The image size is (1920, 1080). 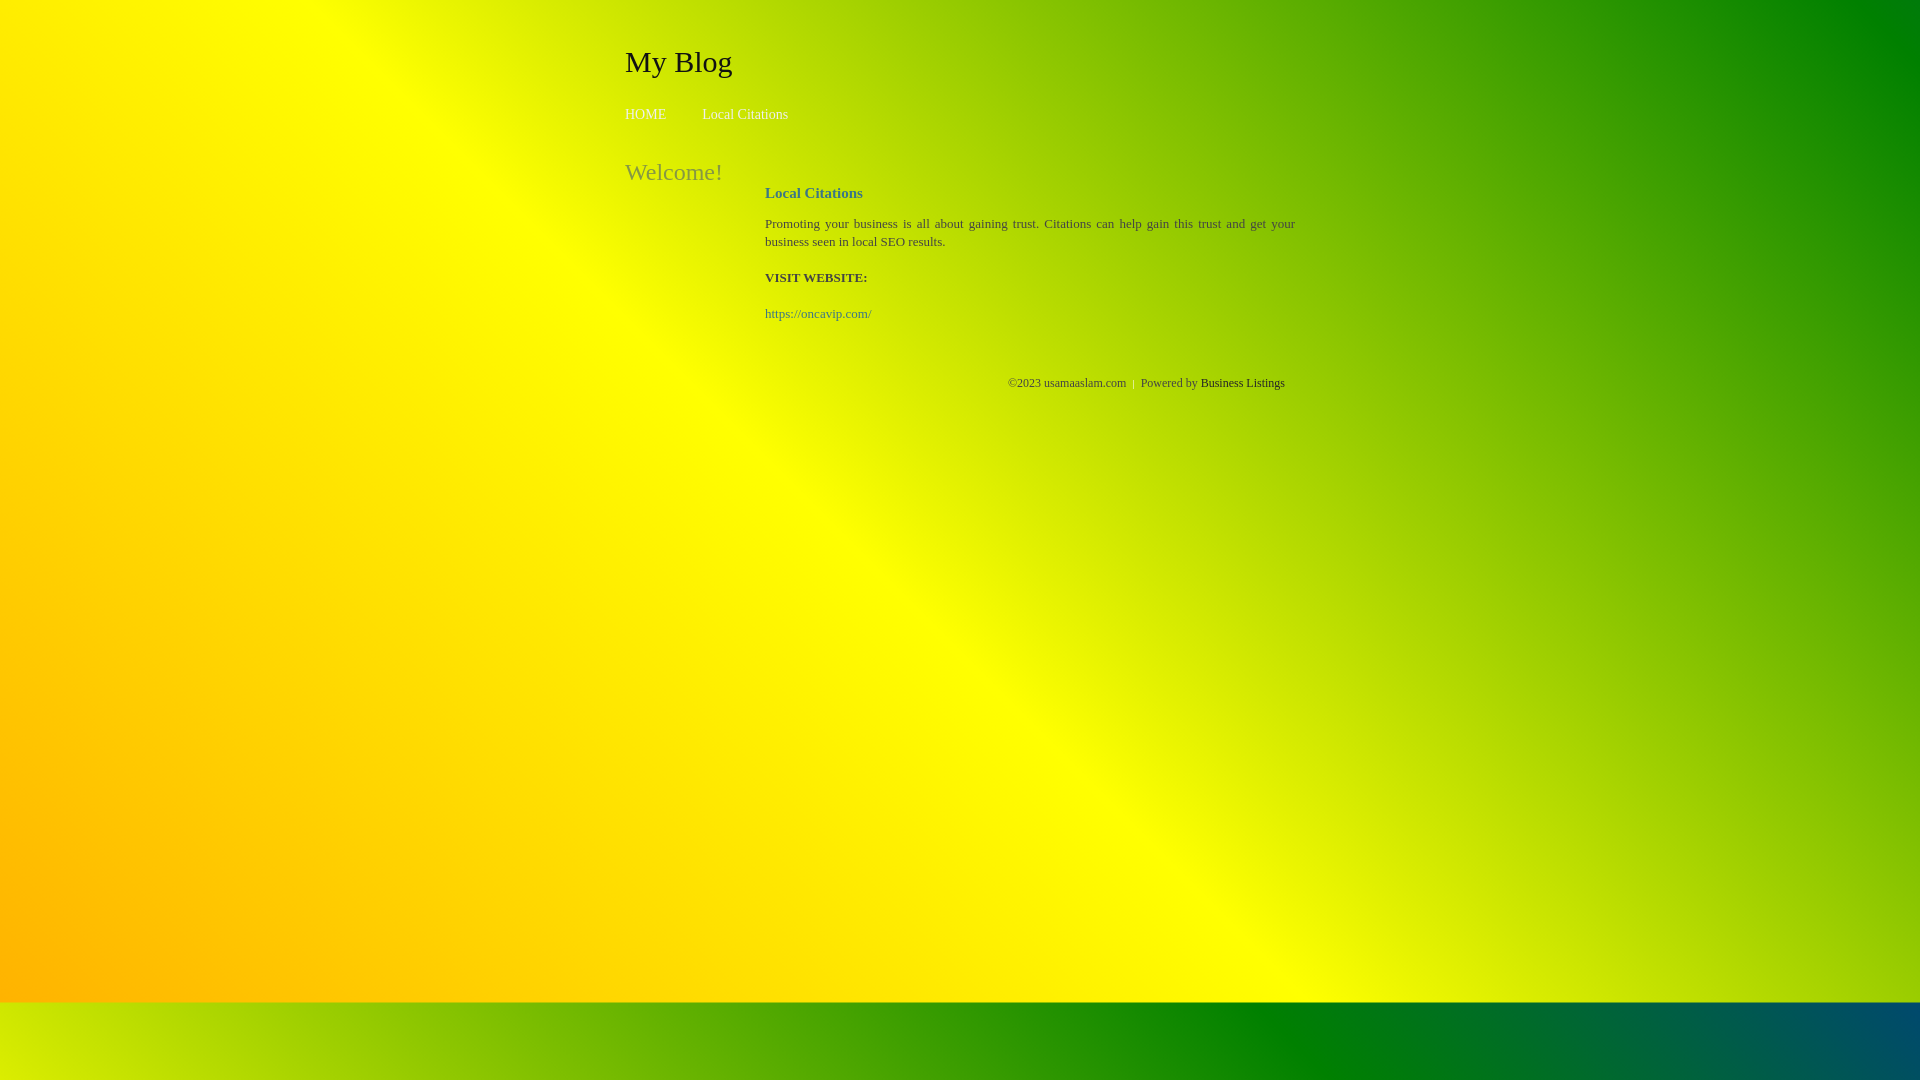 I want to click on My Blog, so click(x=679, y=61).